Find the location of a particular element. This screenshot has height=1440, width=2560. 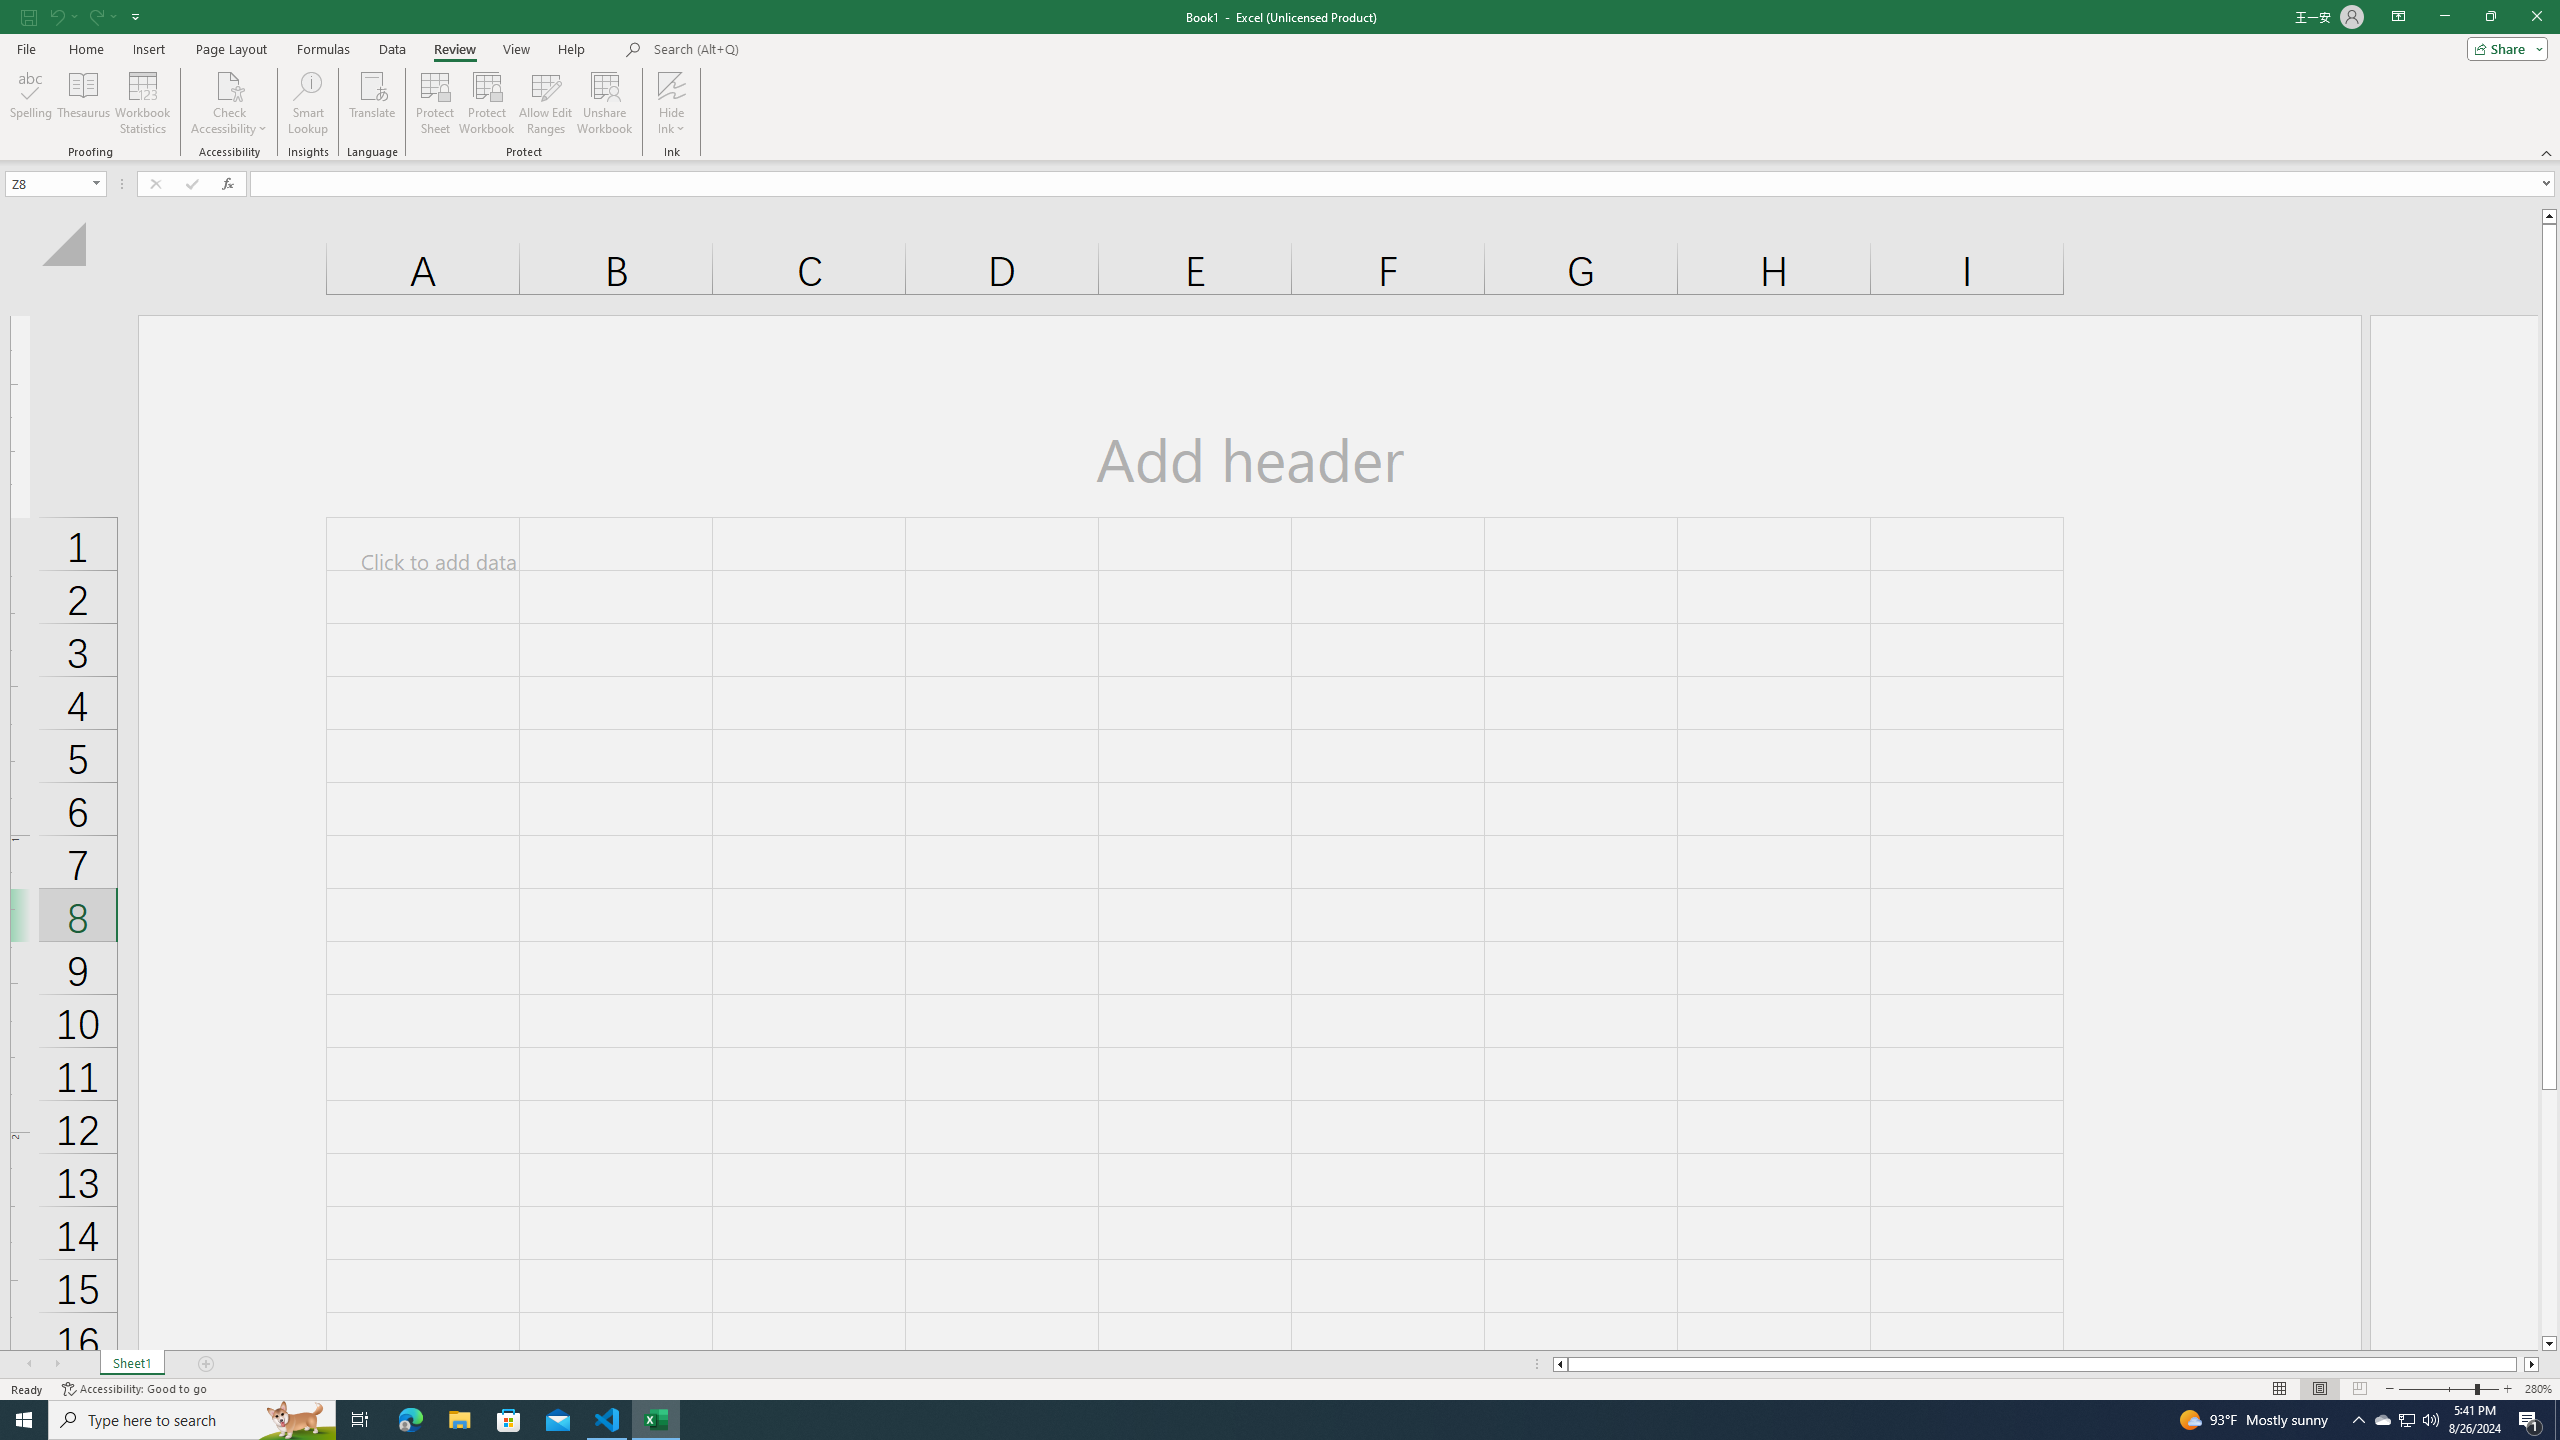

Hide Ink is located at coordinates (672, 85).